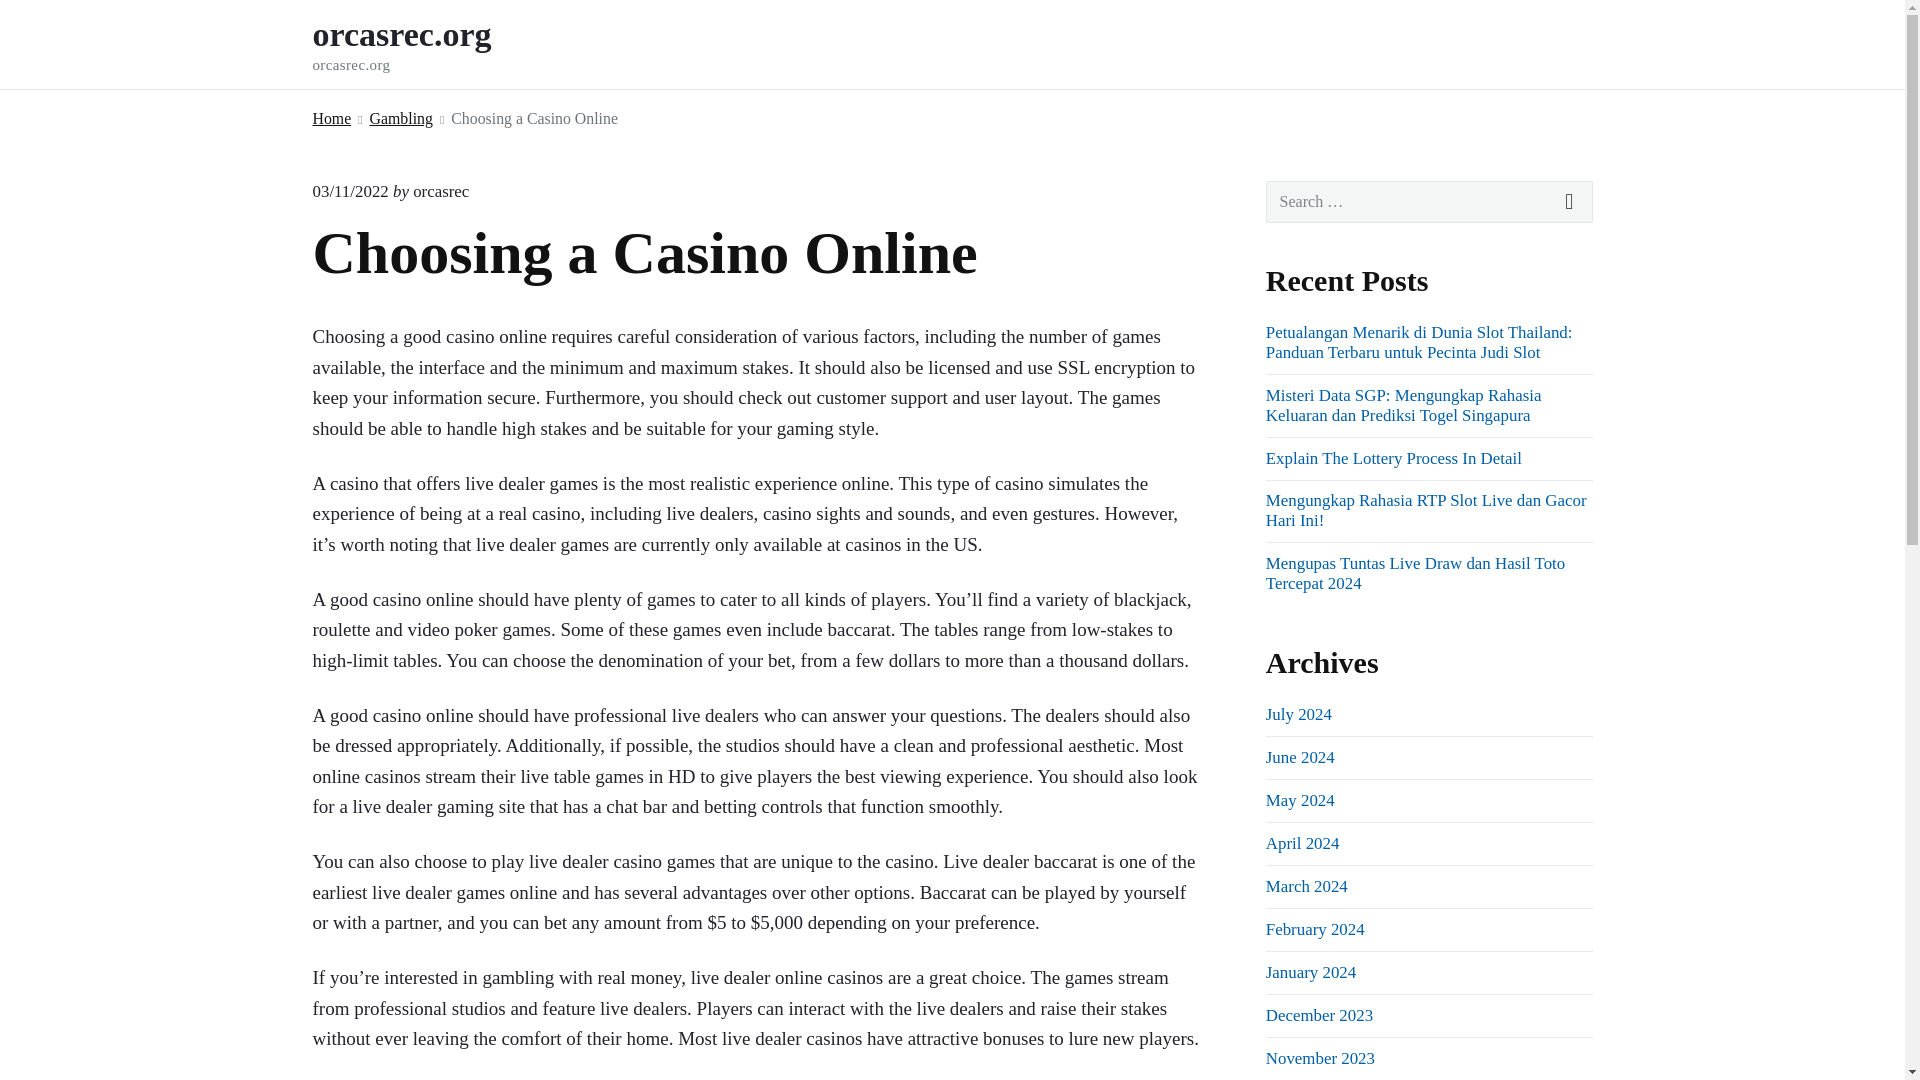 This screenshot has height=1080, width=1920. I want to click on July 2024, so click(1298, 714).